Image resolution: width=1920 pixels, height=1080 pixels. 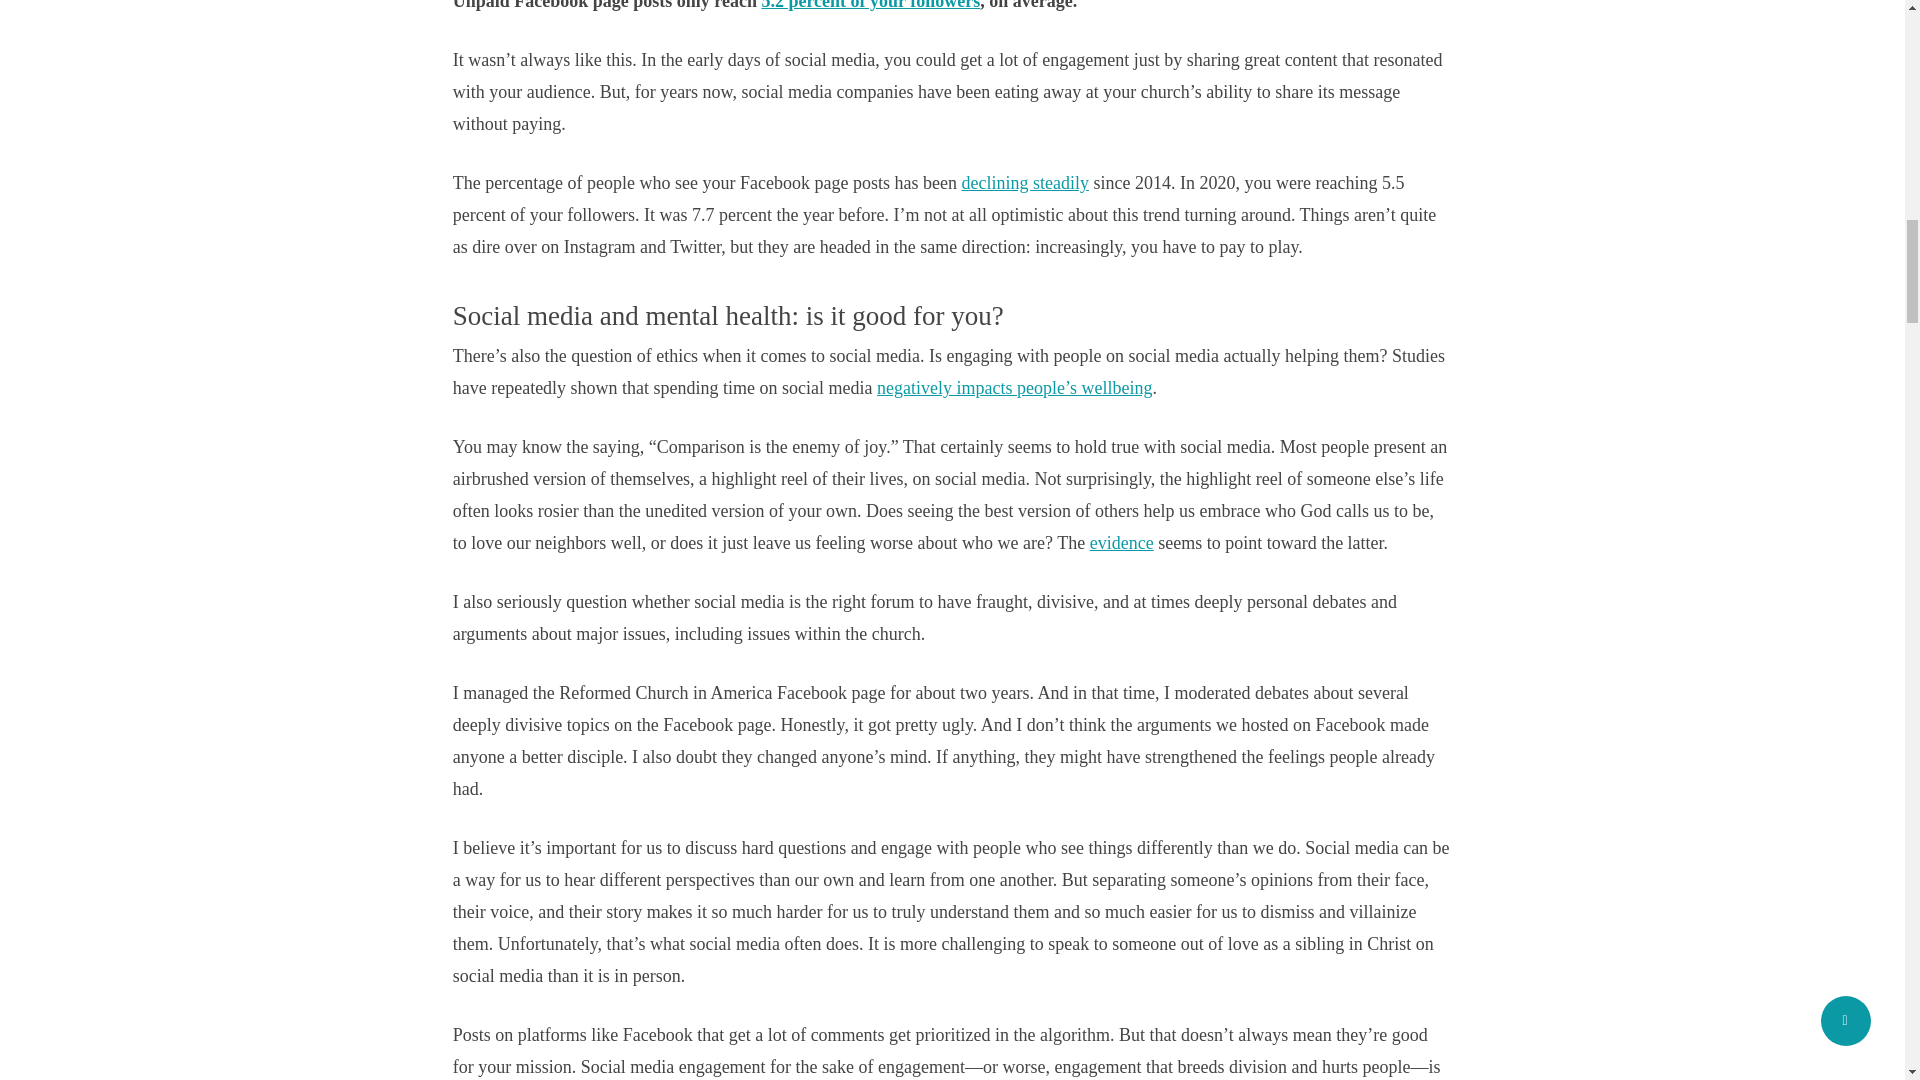 What do you see at coordinates (870, 5) in the screenshot?
I see `5.2 percent of your followers` at bounding box center [870, 5].